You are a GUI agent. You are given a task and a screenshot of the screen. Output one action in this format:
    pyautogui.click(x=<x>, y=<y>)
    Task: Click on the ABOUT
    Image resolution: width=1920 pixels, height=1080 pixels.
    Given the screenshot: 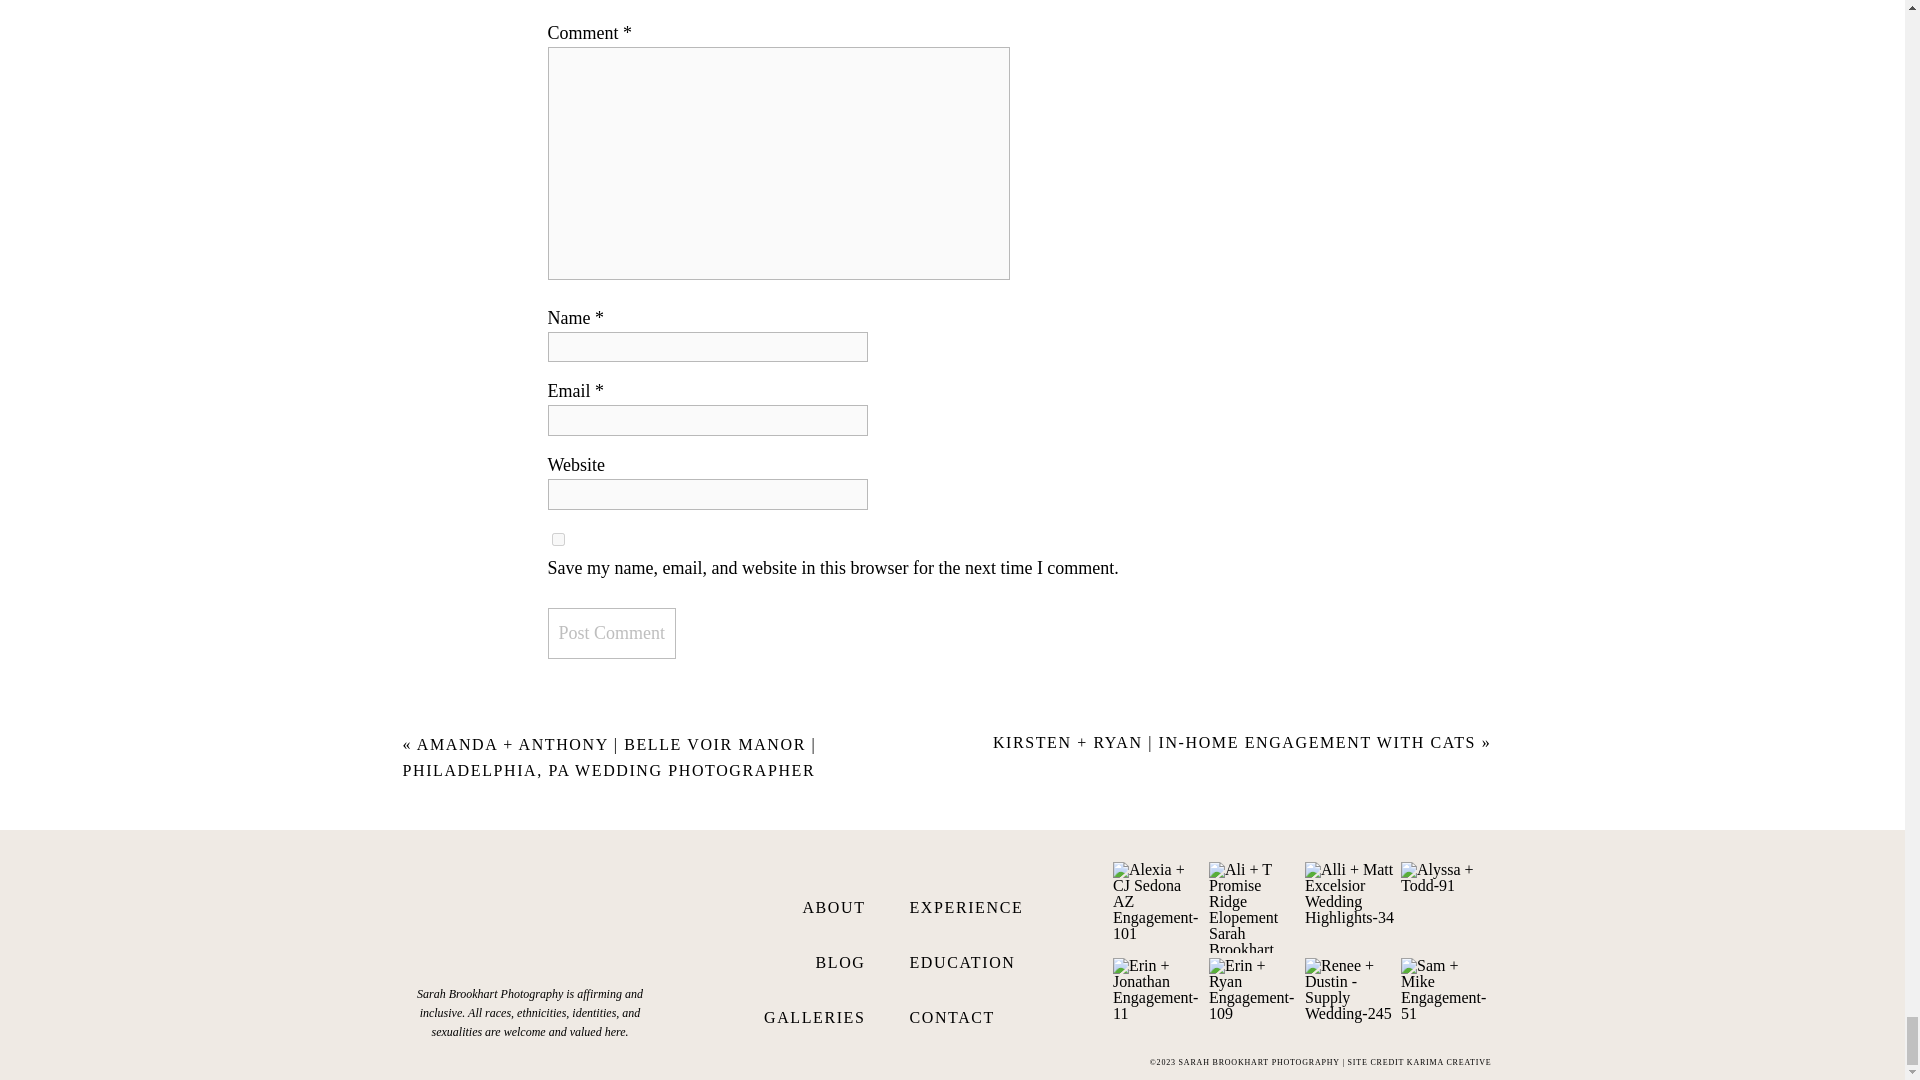 What is the action you would take?
    pyautogui.click(x=823, y=905)
    